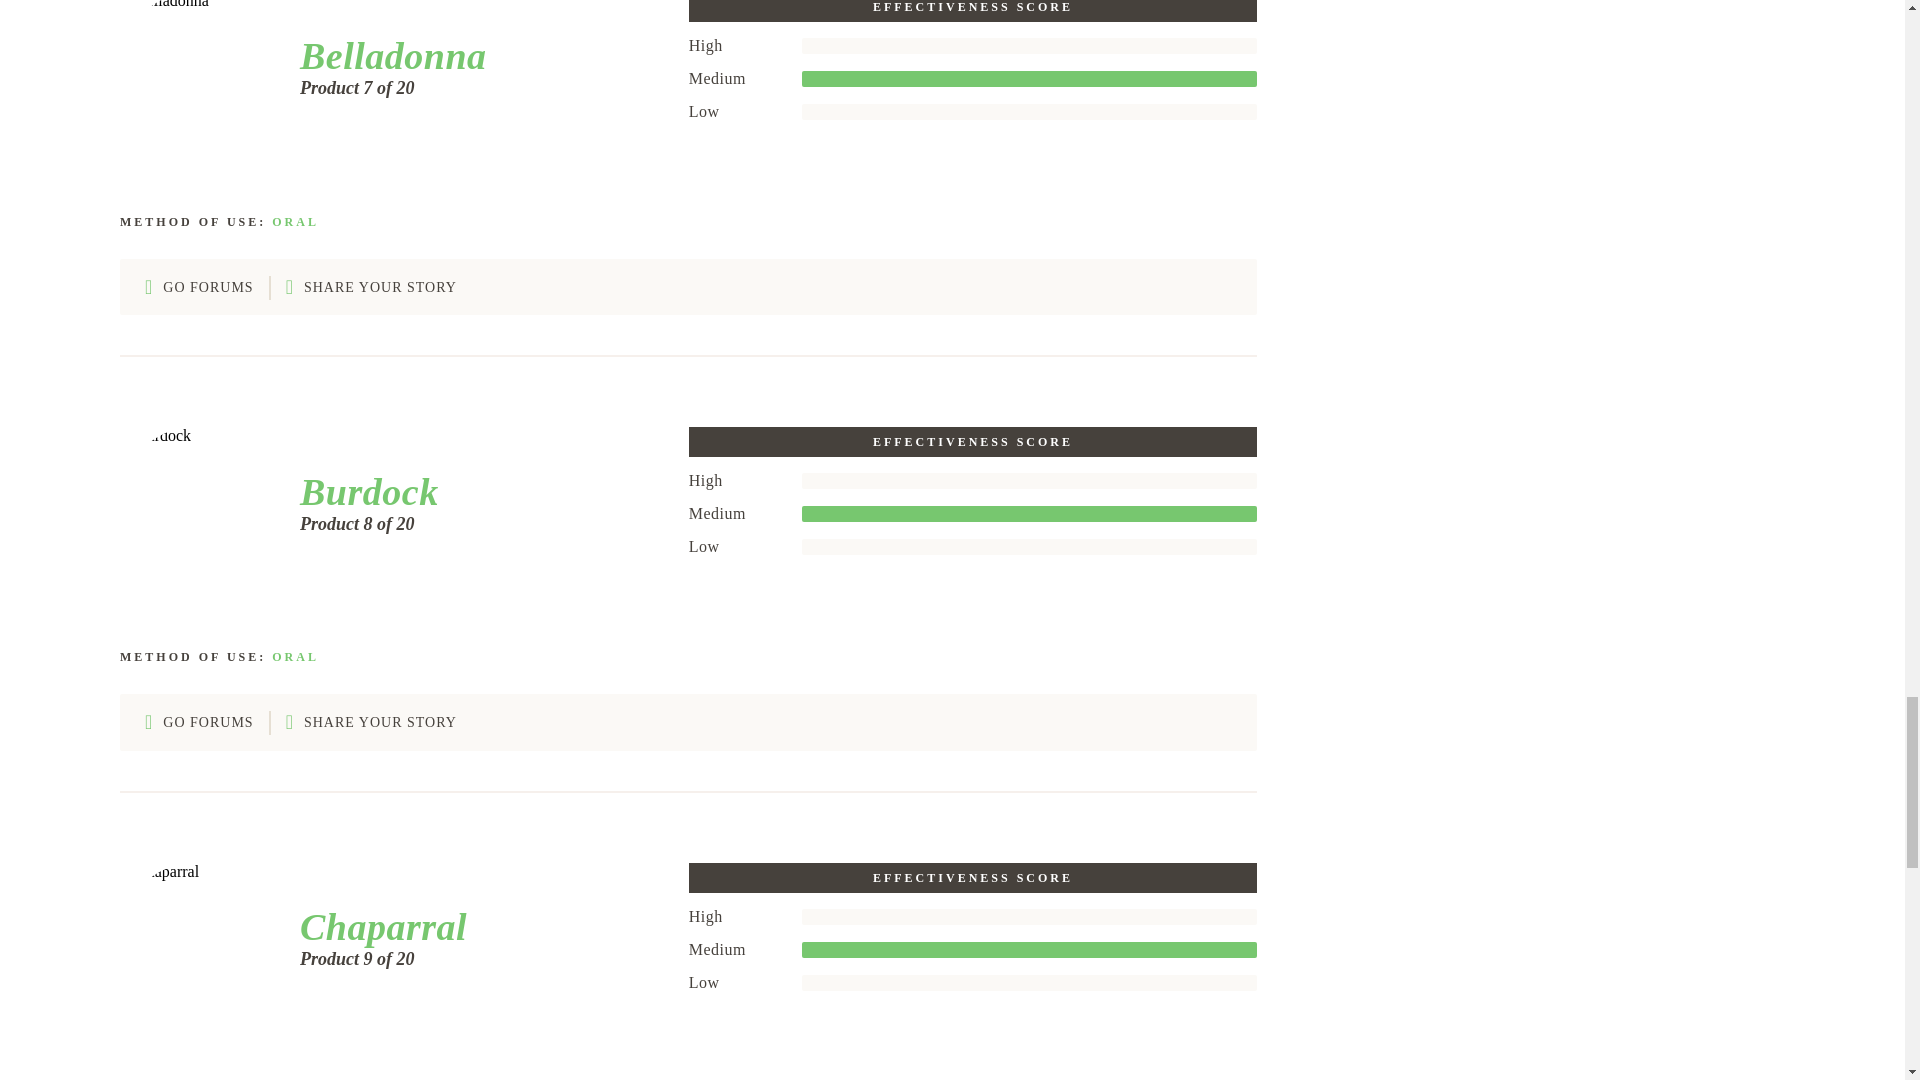 The image size is (1920, 1080). What do you see at coordinates (199, 288) in the screenshot?
I see `GO FORUMS` at bounding box center [199, 288].